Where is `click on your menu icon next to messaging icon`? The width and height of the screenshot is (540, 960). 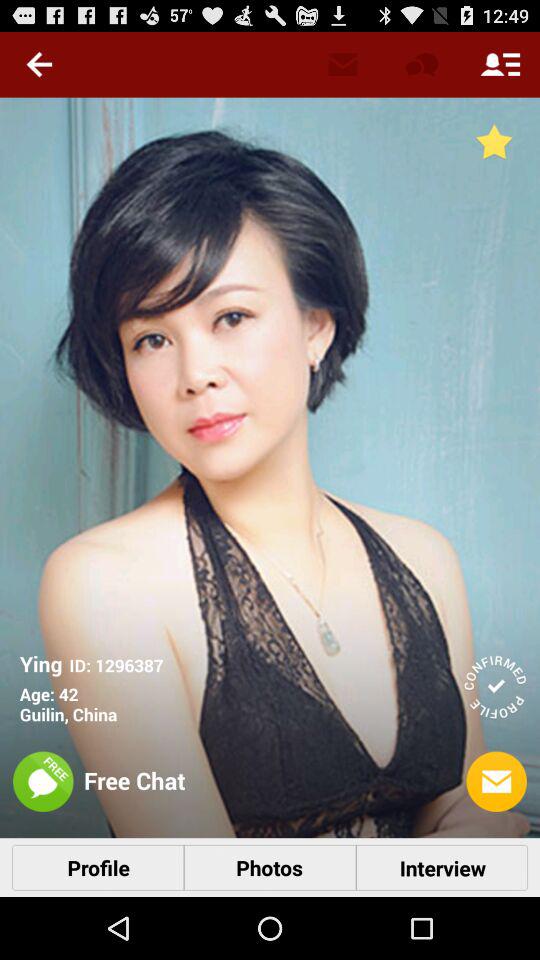
click on your menu icon next to messaging icon is located at coordinates (500, 63).